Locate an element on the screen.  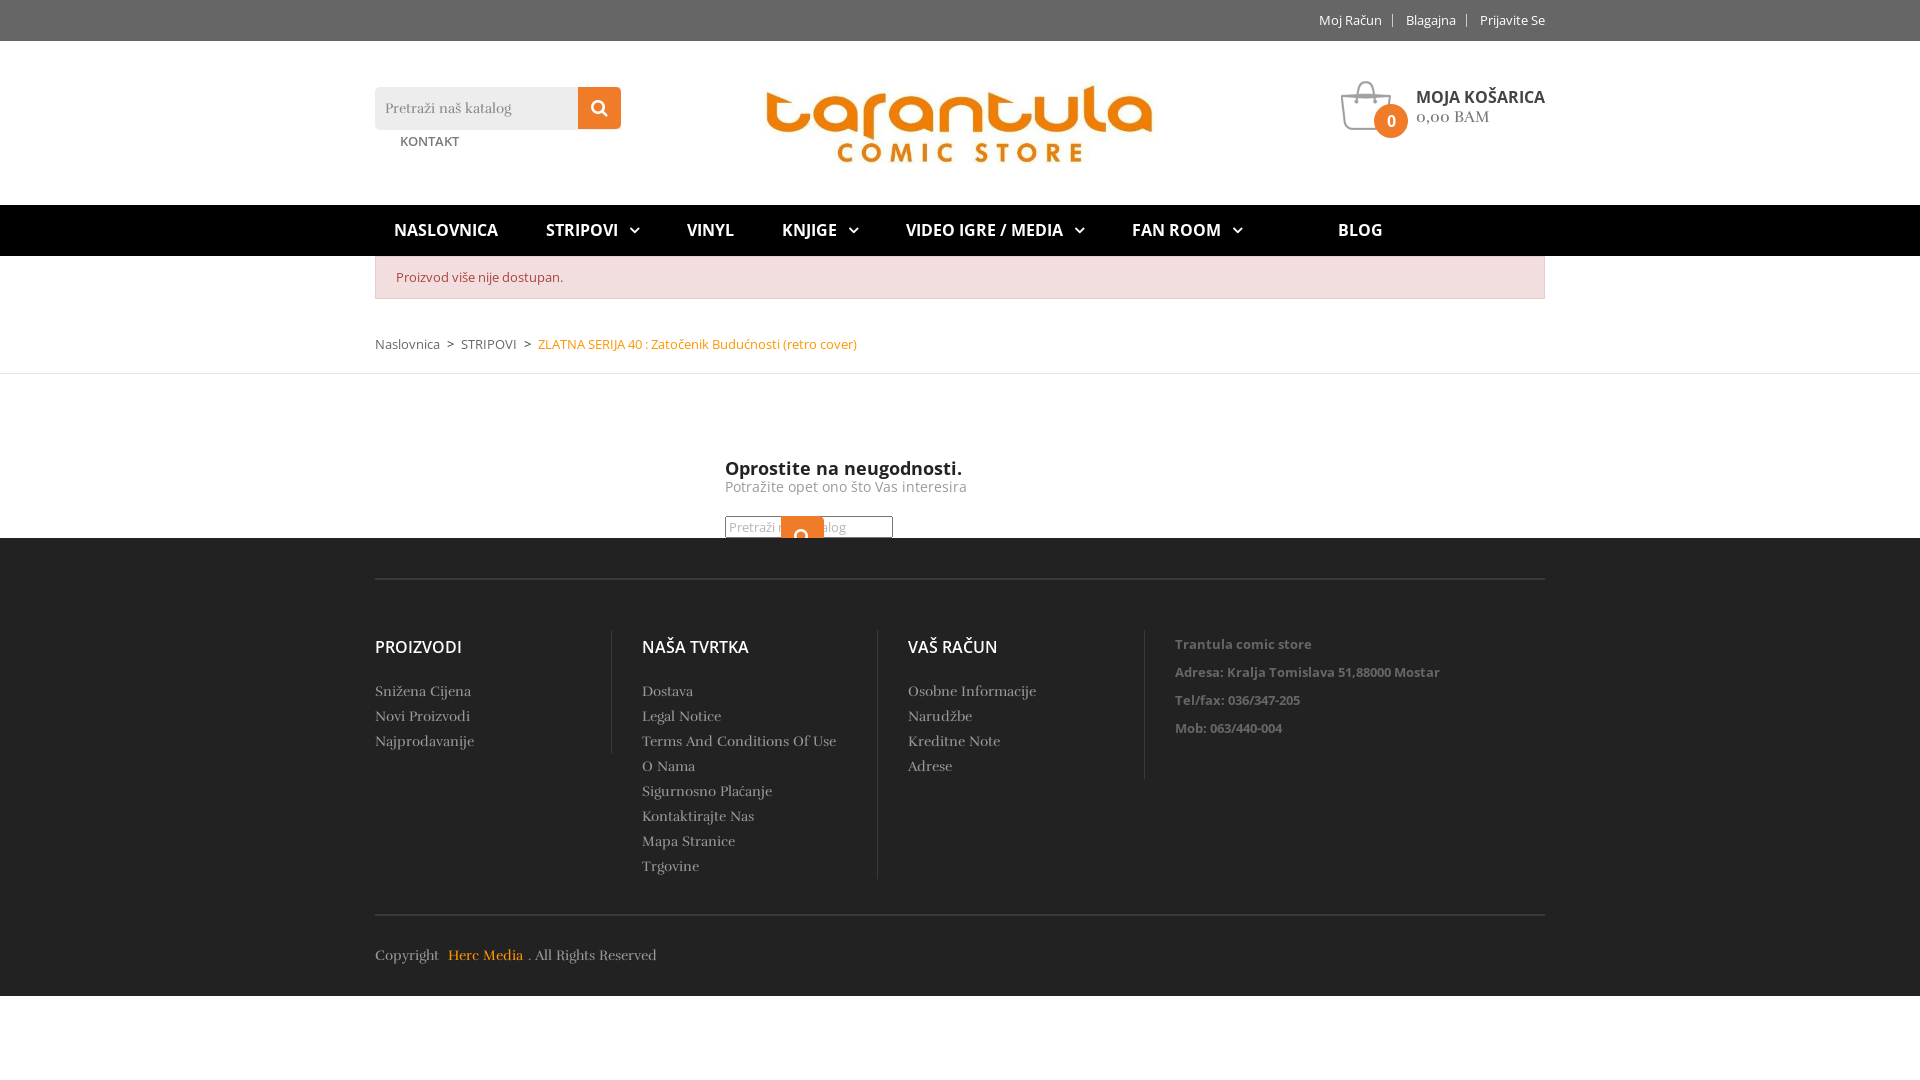
Kreditne Note is located at coordinates (954, 742).